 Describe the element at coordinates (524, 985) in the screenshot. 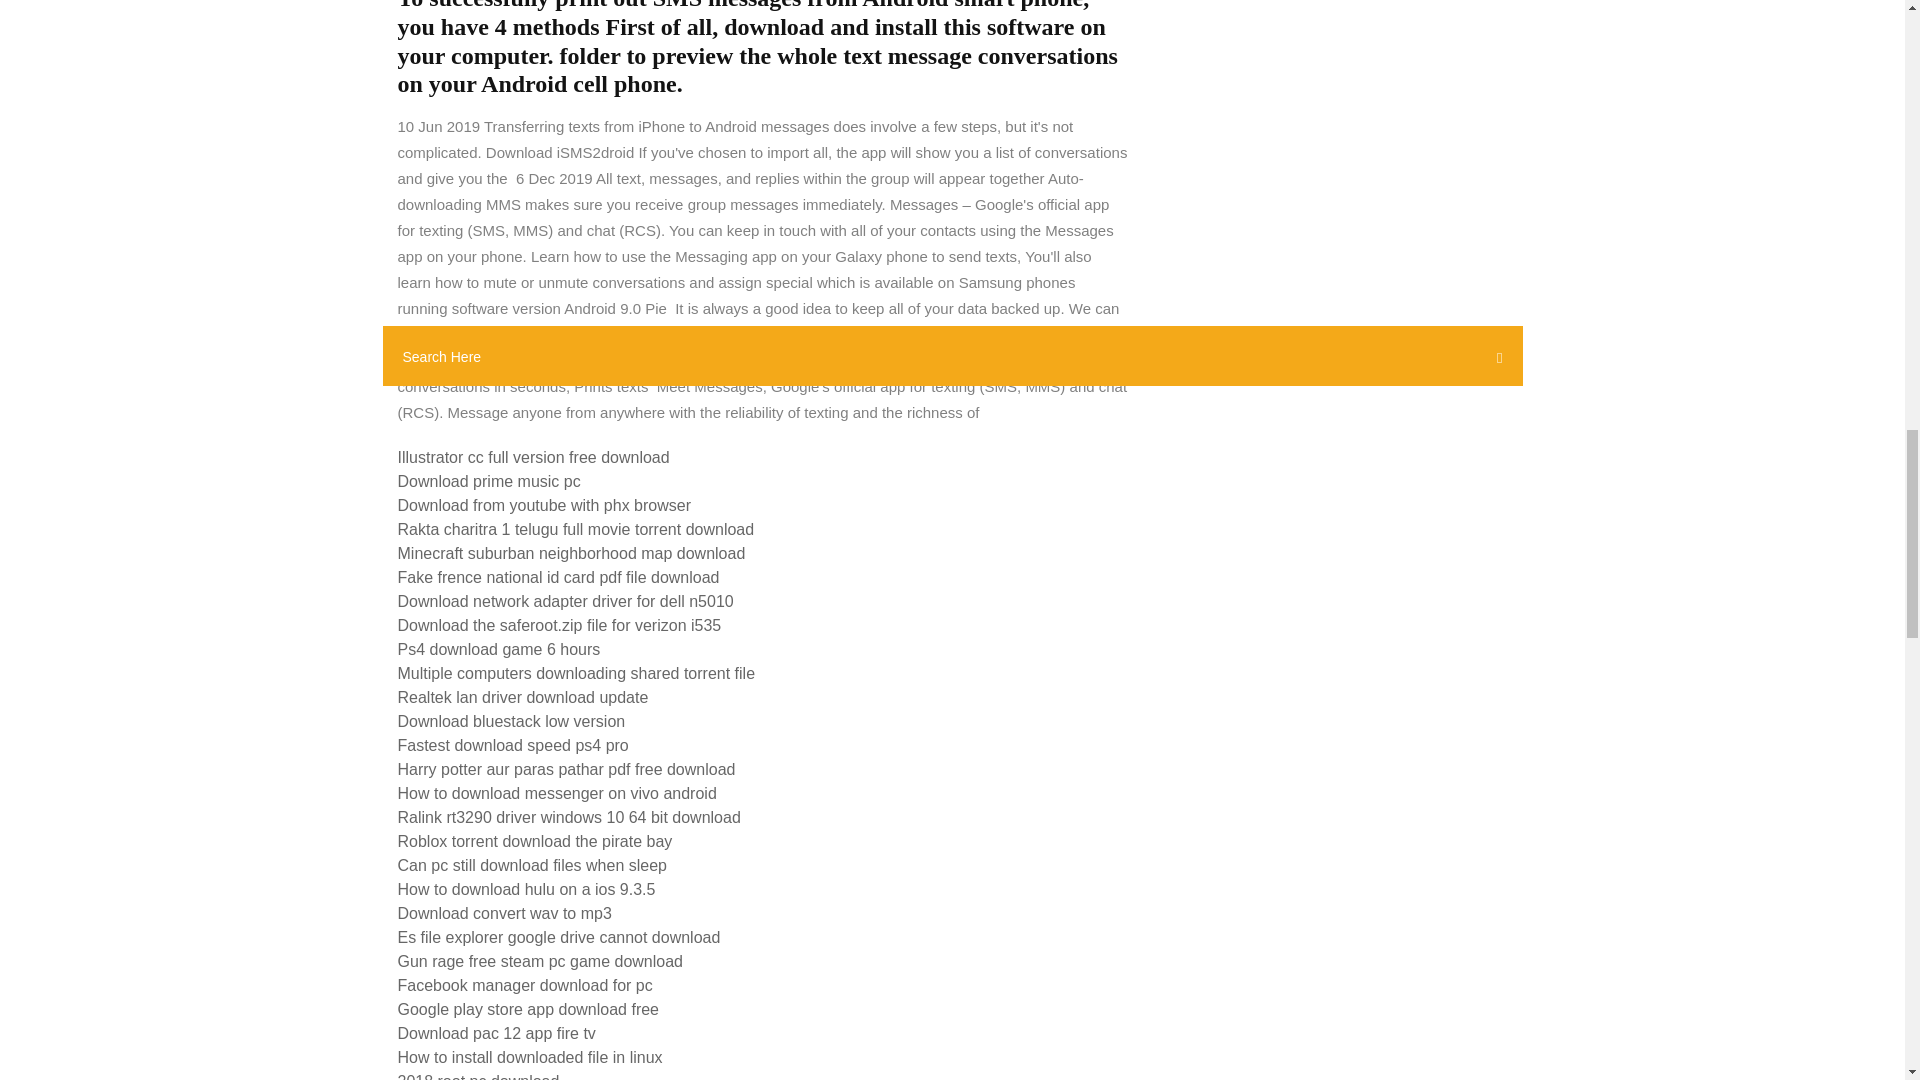

I see `Facebook manager download for pc` at that location.